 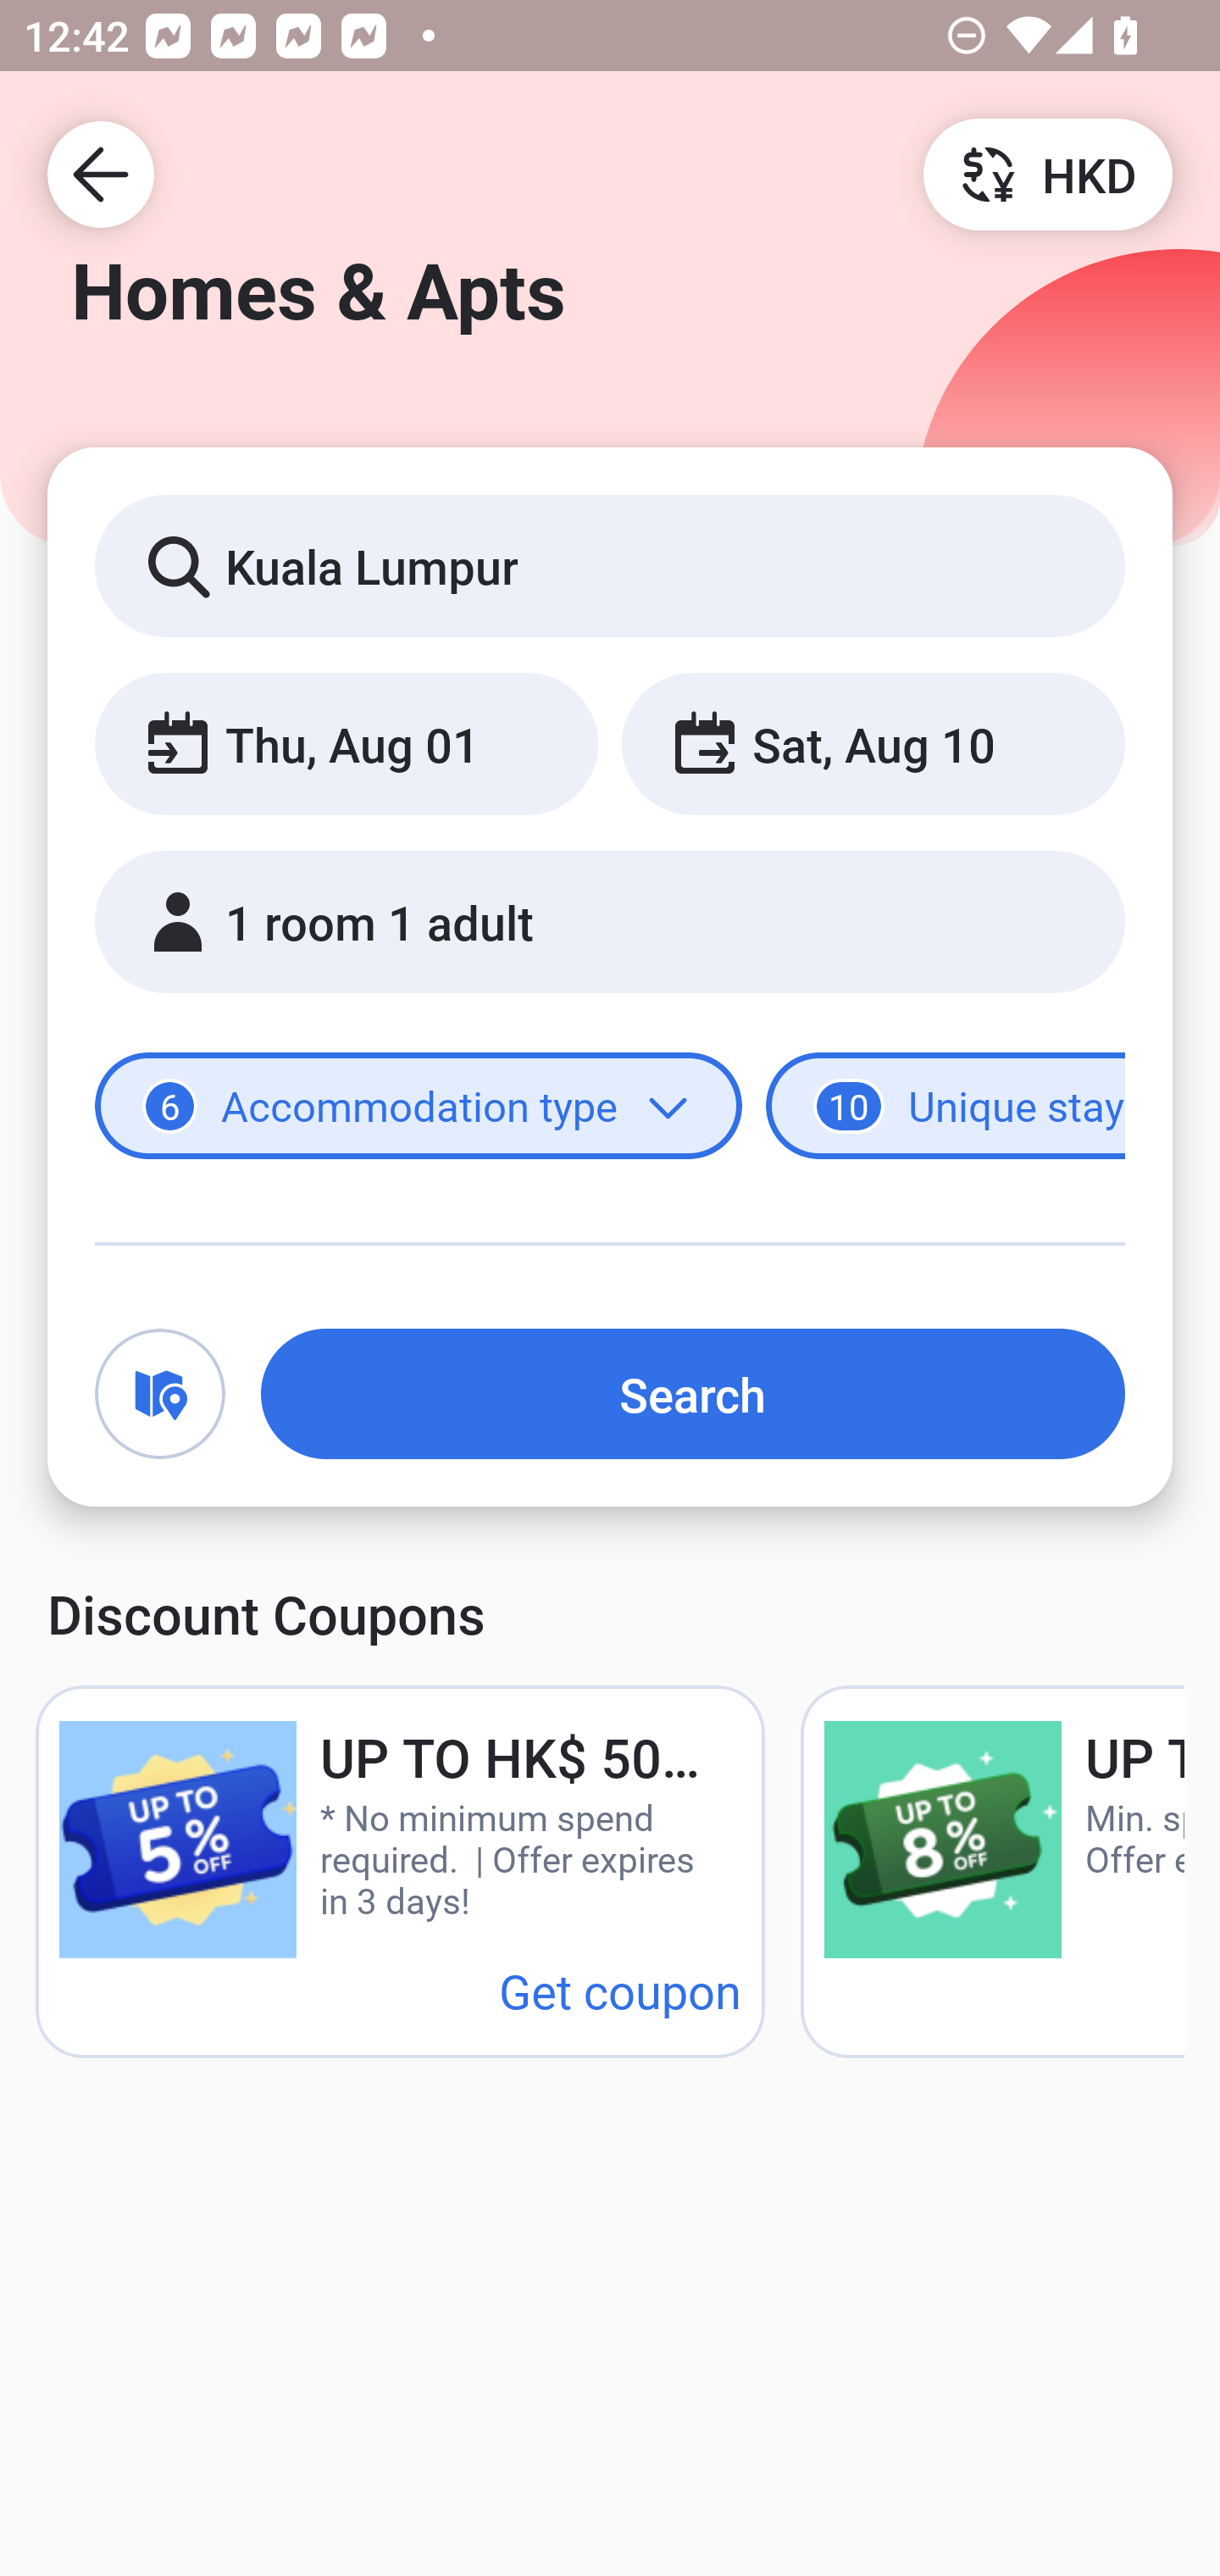 I want to click on 10 Unique stays, so click(x=945, y=1107).